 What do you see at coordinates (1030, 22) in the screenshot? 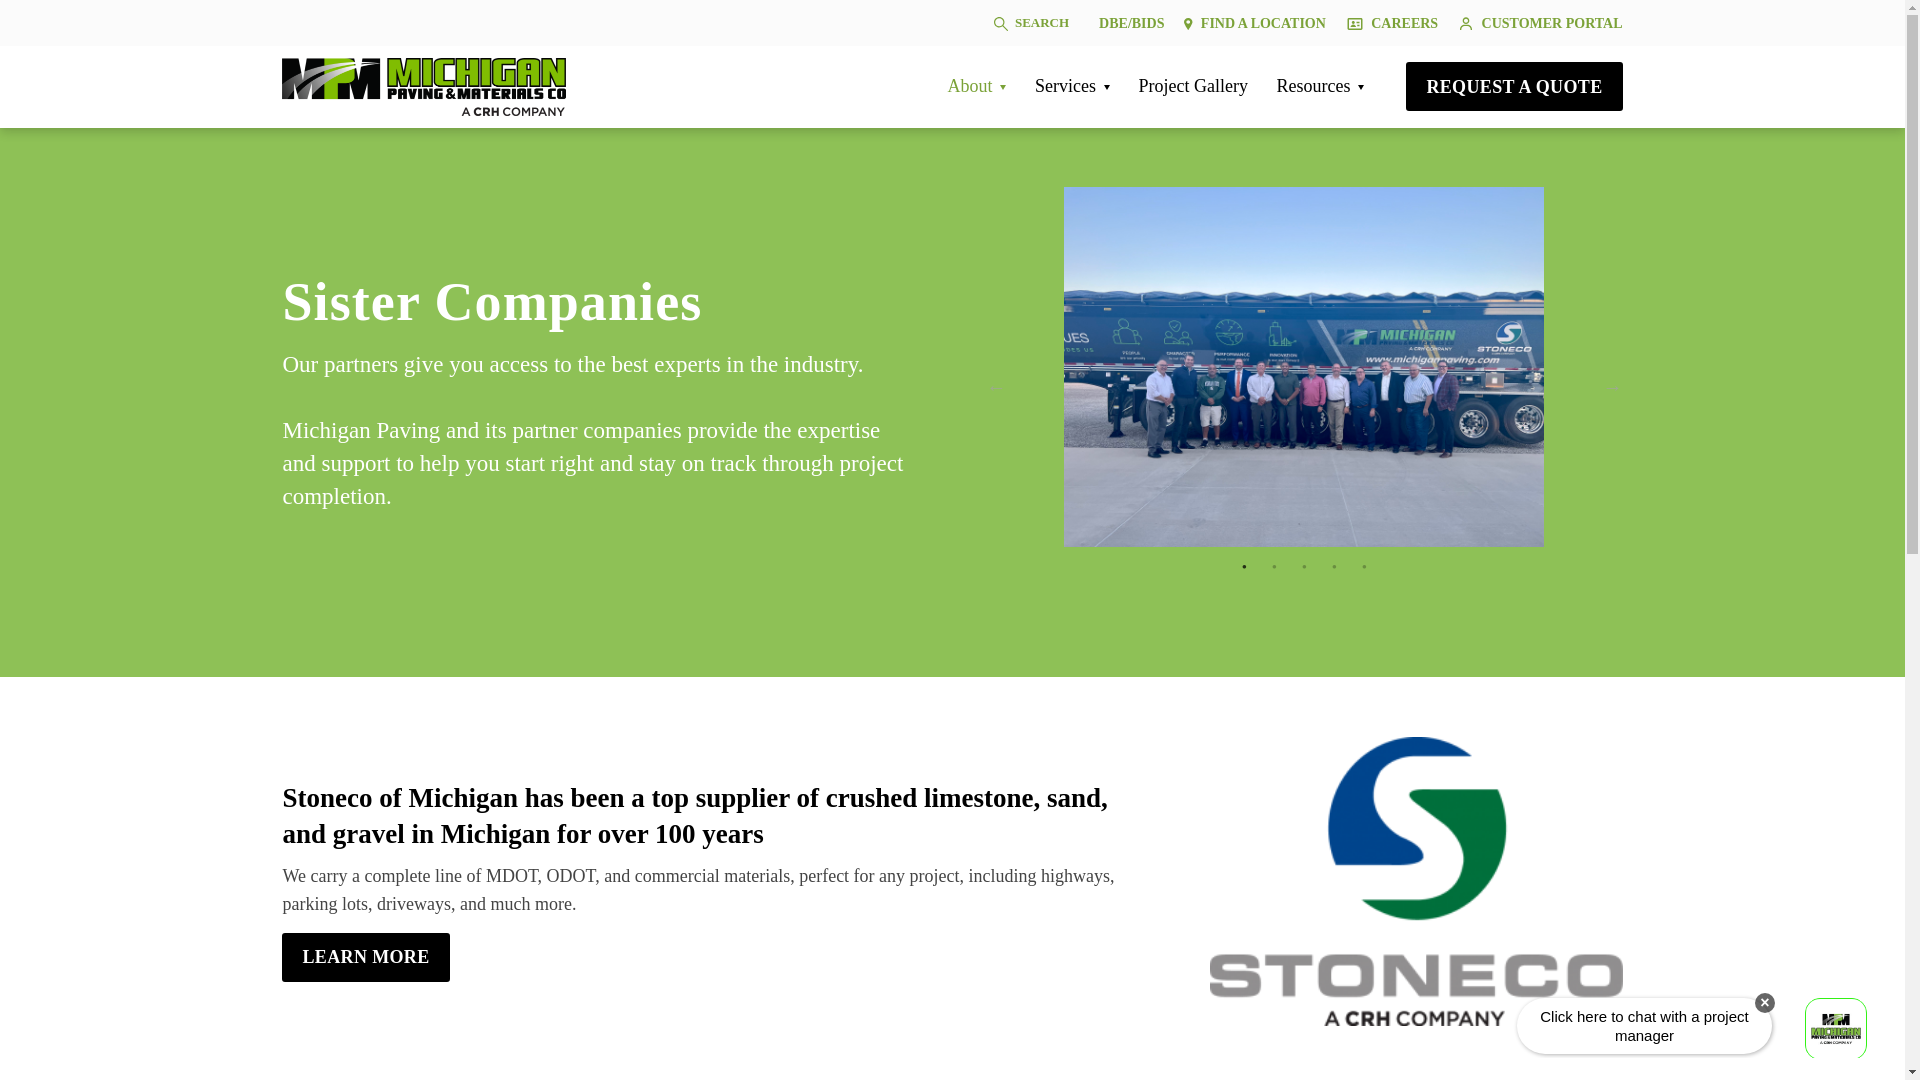
I see `SEARCH` at bounding box center [1030, 22].